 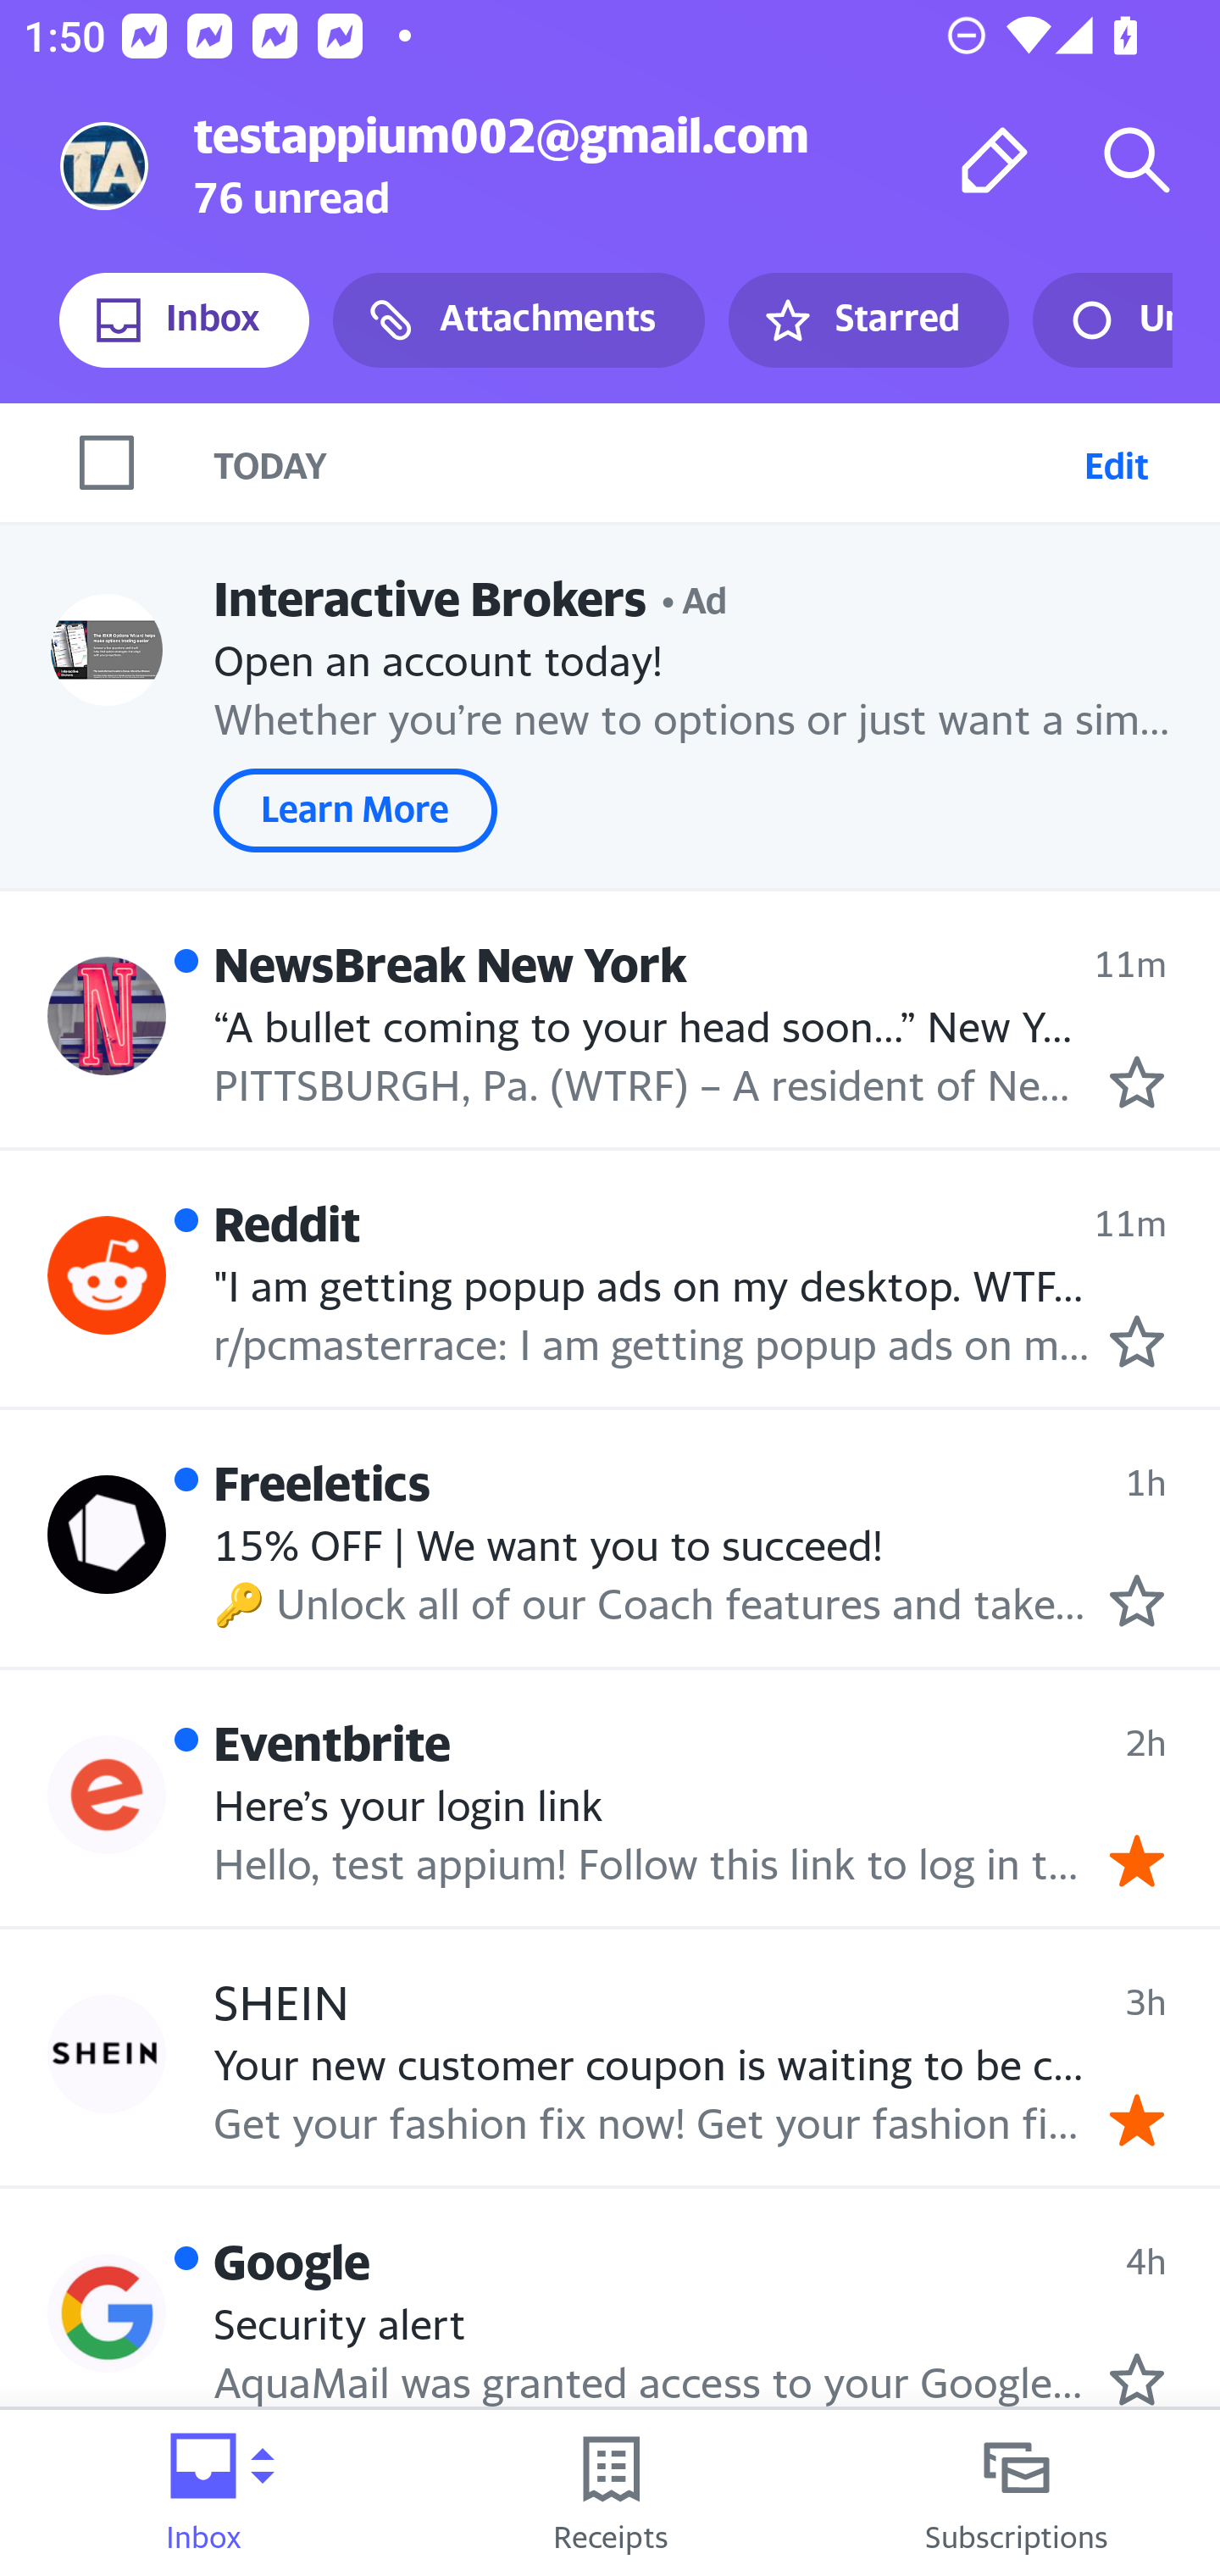 I want to click on Profile
SHEIN, so click(x=107, y=2052).